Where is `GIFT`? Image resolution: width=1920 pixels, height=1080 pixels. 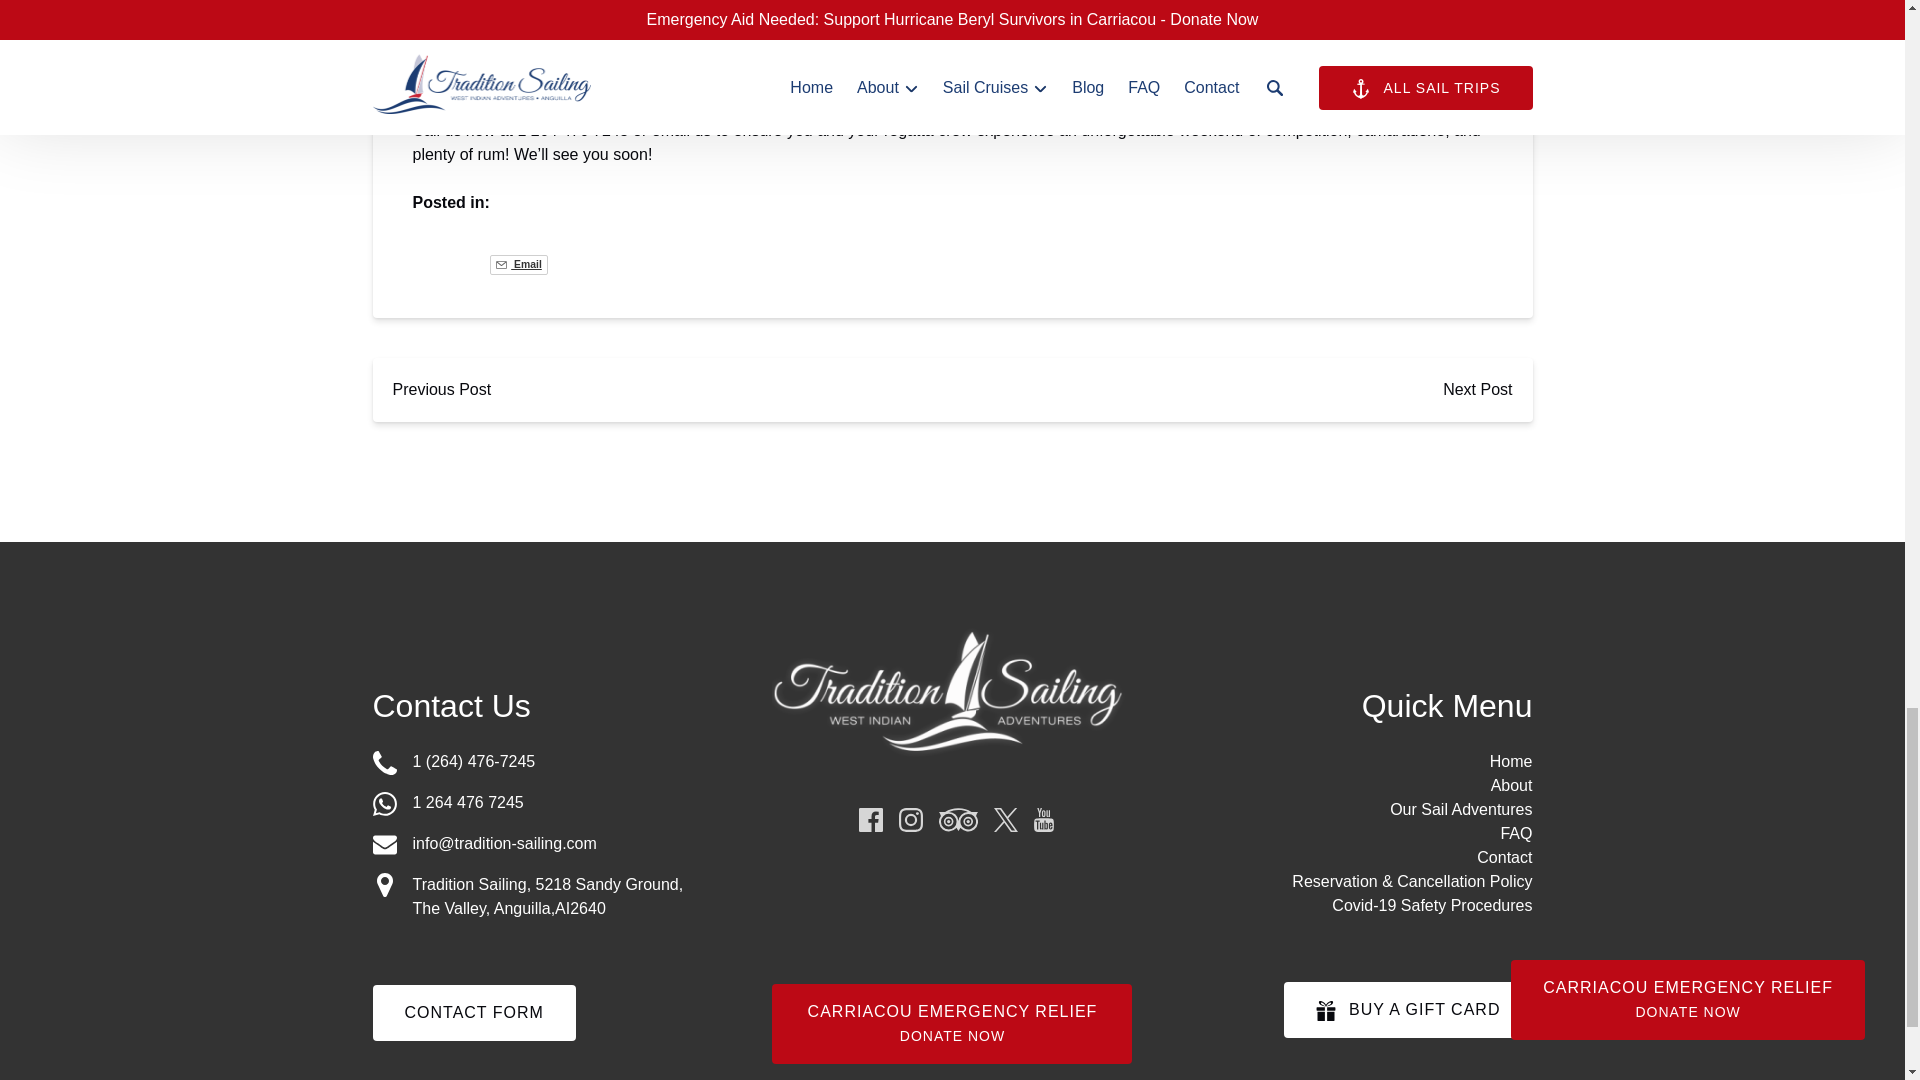 GIFT is located at coordinates (1326, 1010).